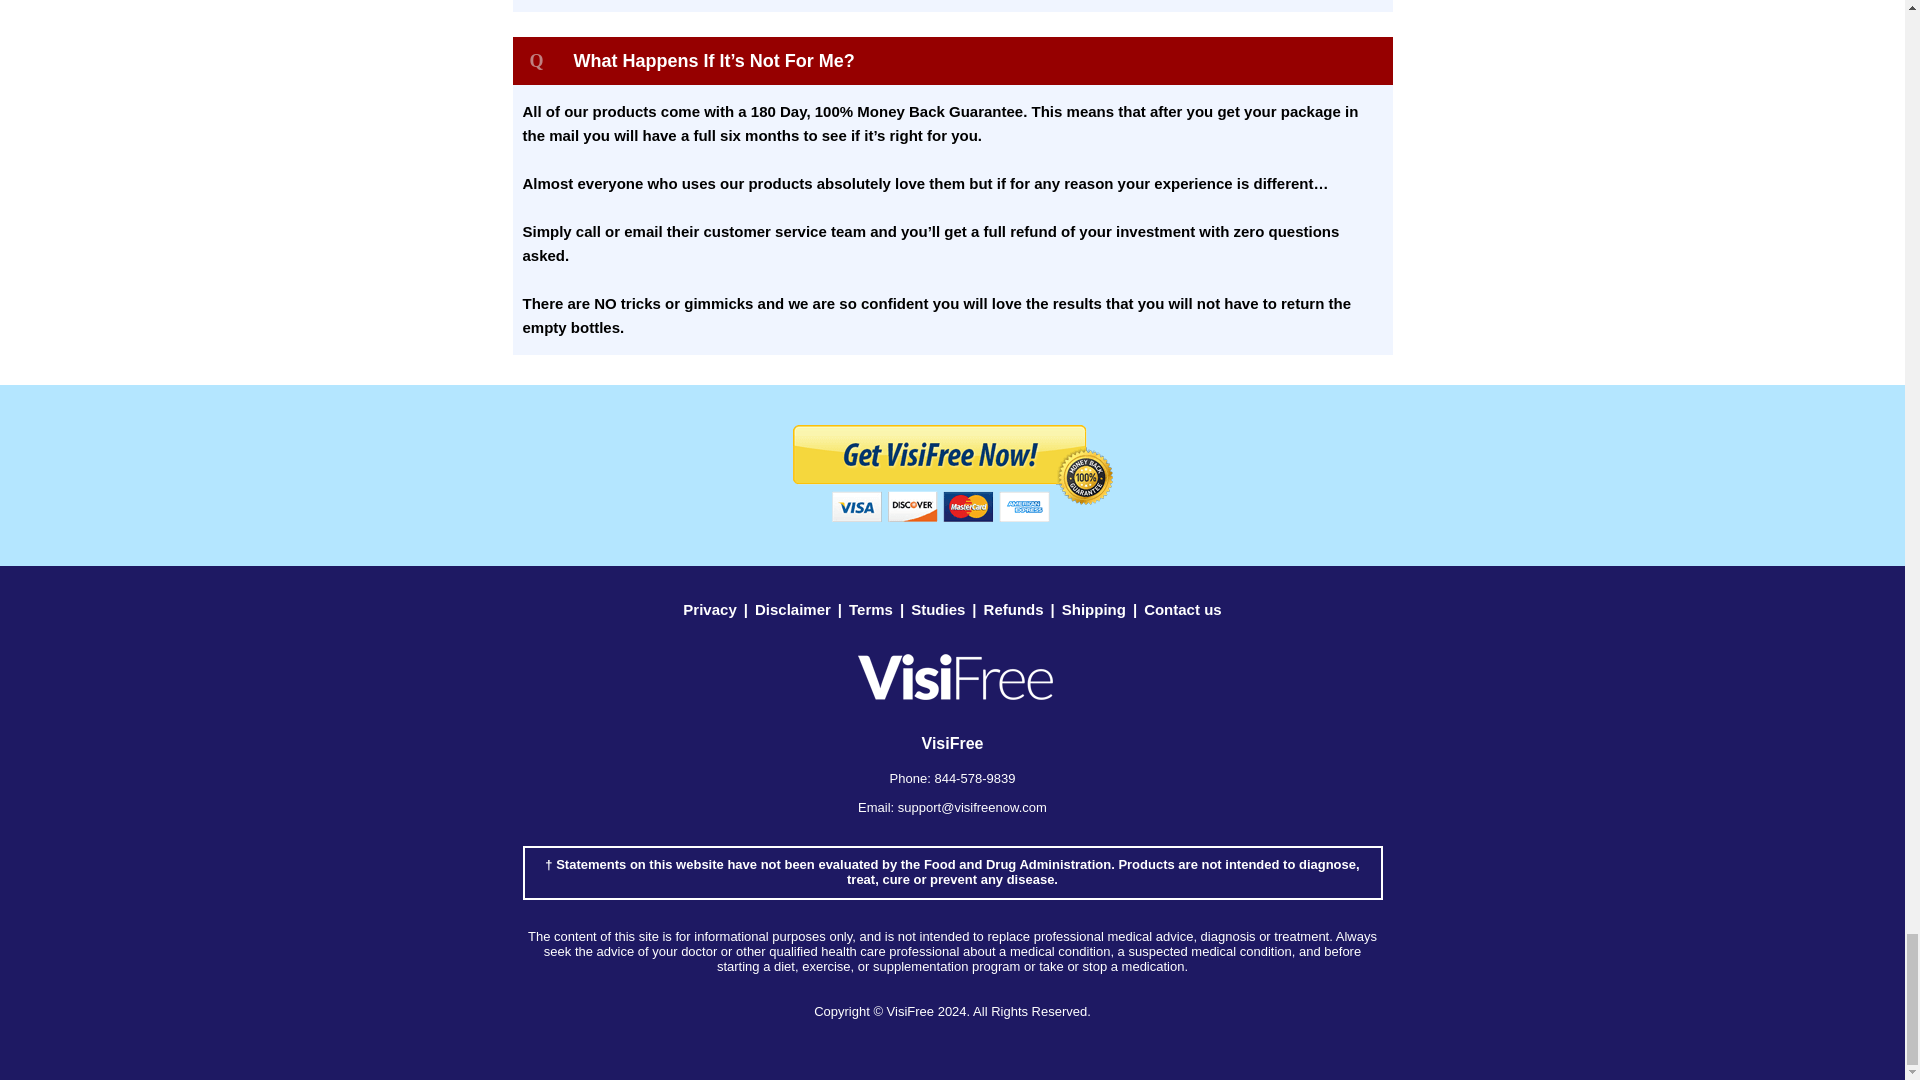  What do you see at coordinates (910, 1012) in the screenshot?
I see `VisiFree` at bounding box center [910, 1012].